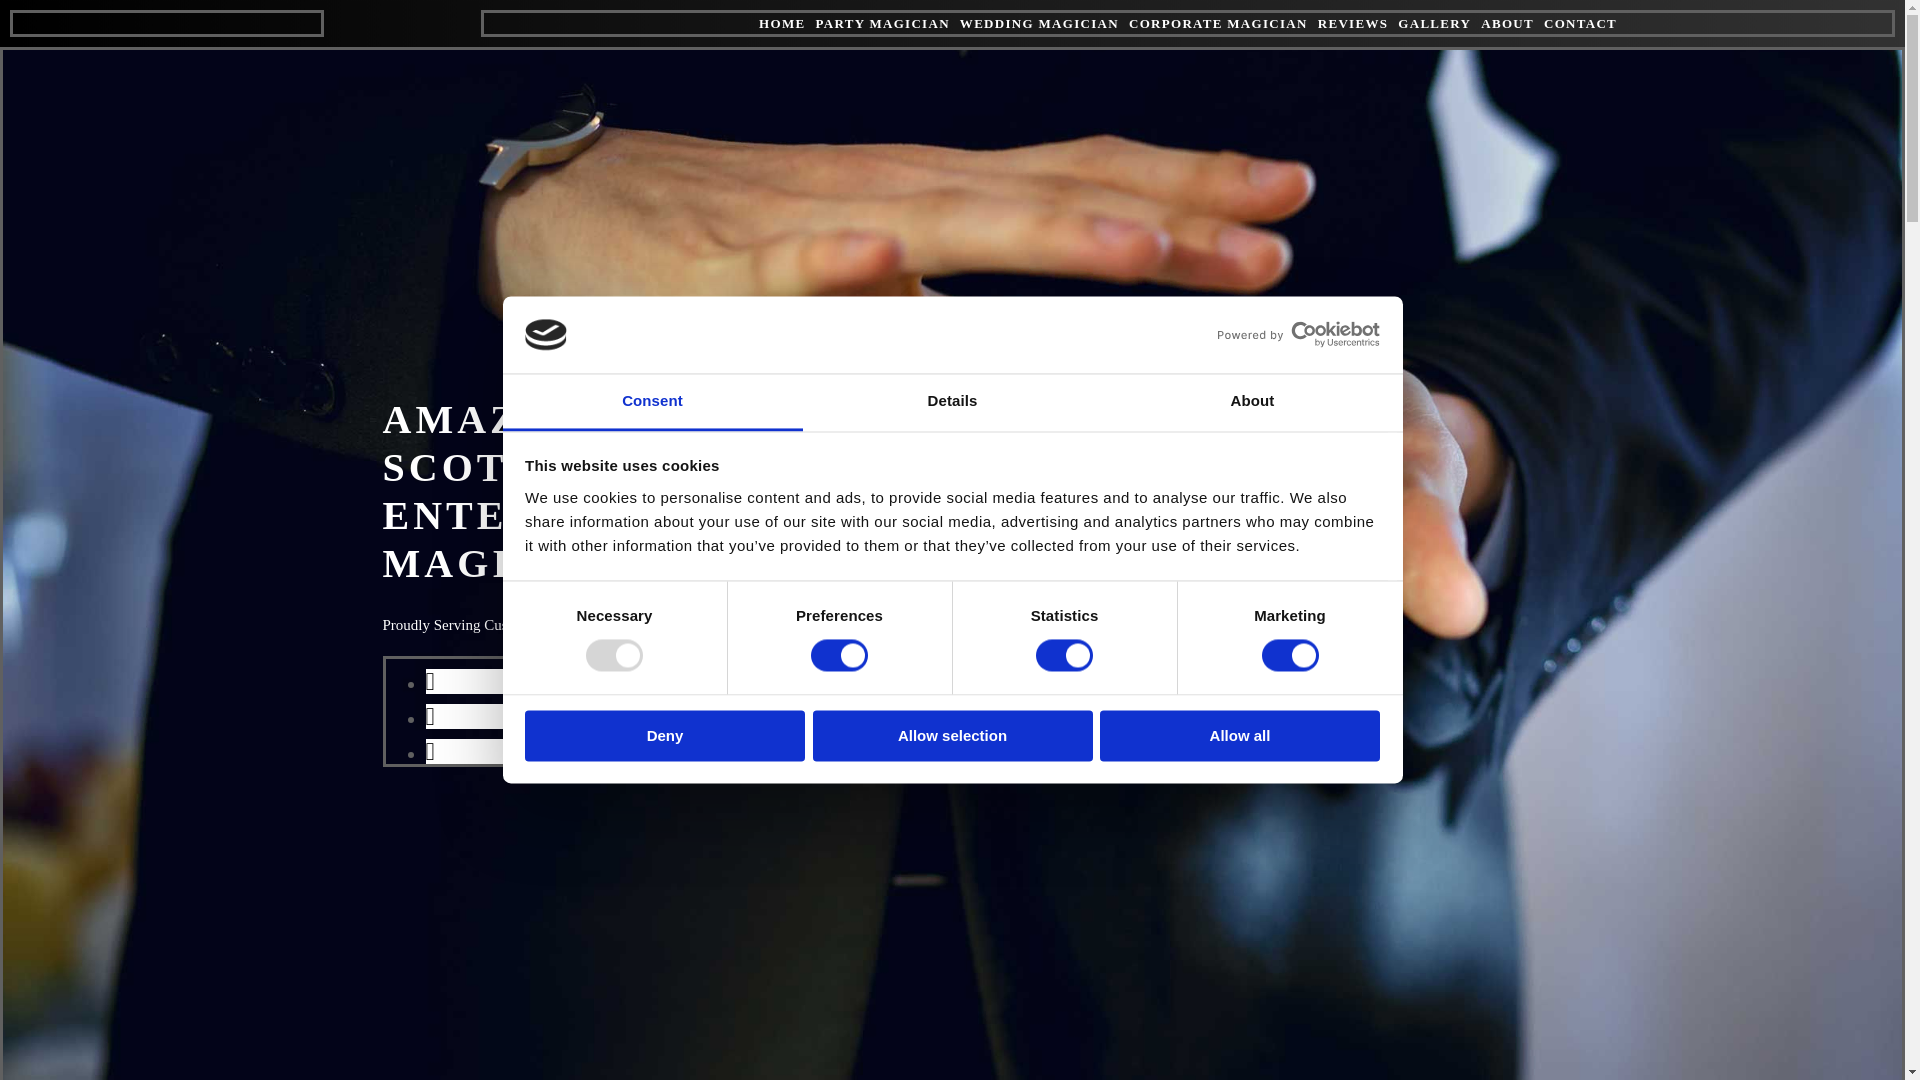 The image size is (1920, 1080). I want to click on Details, so click(952, 402).